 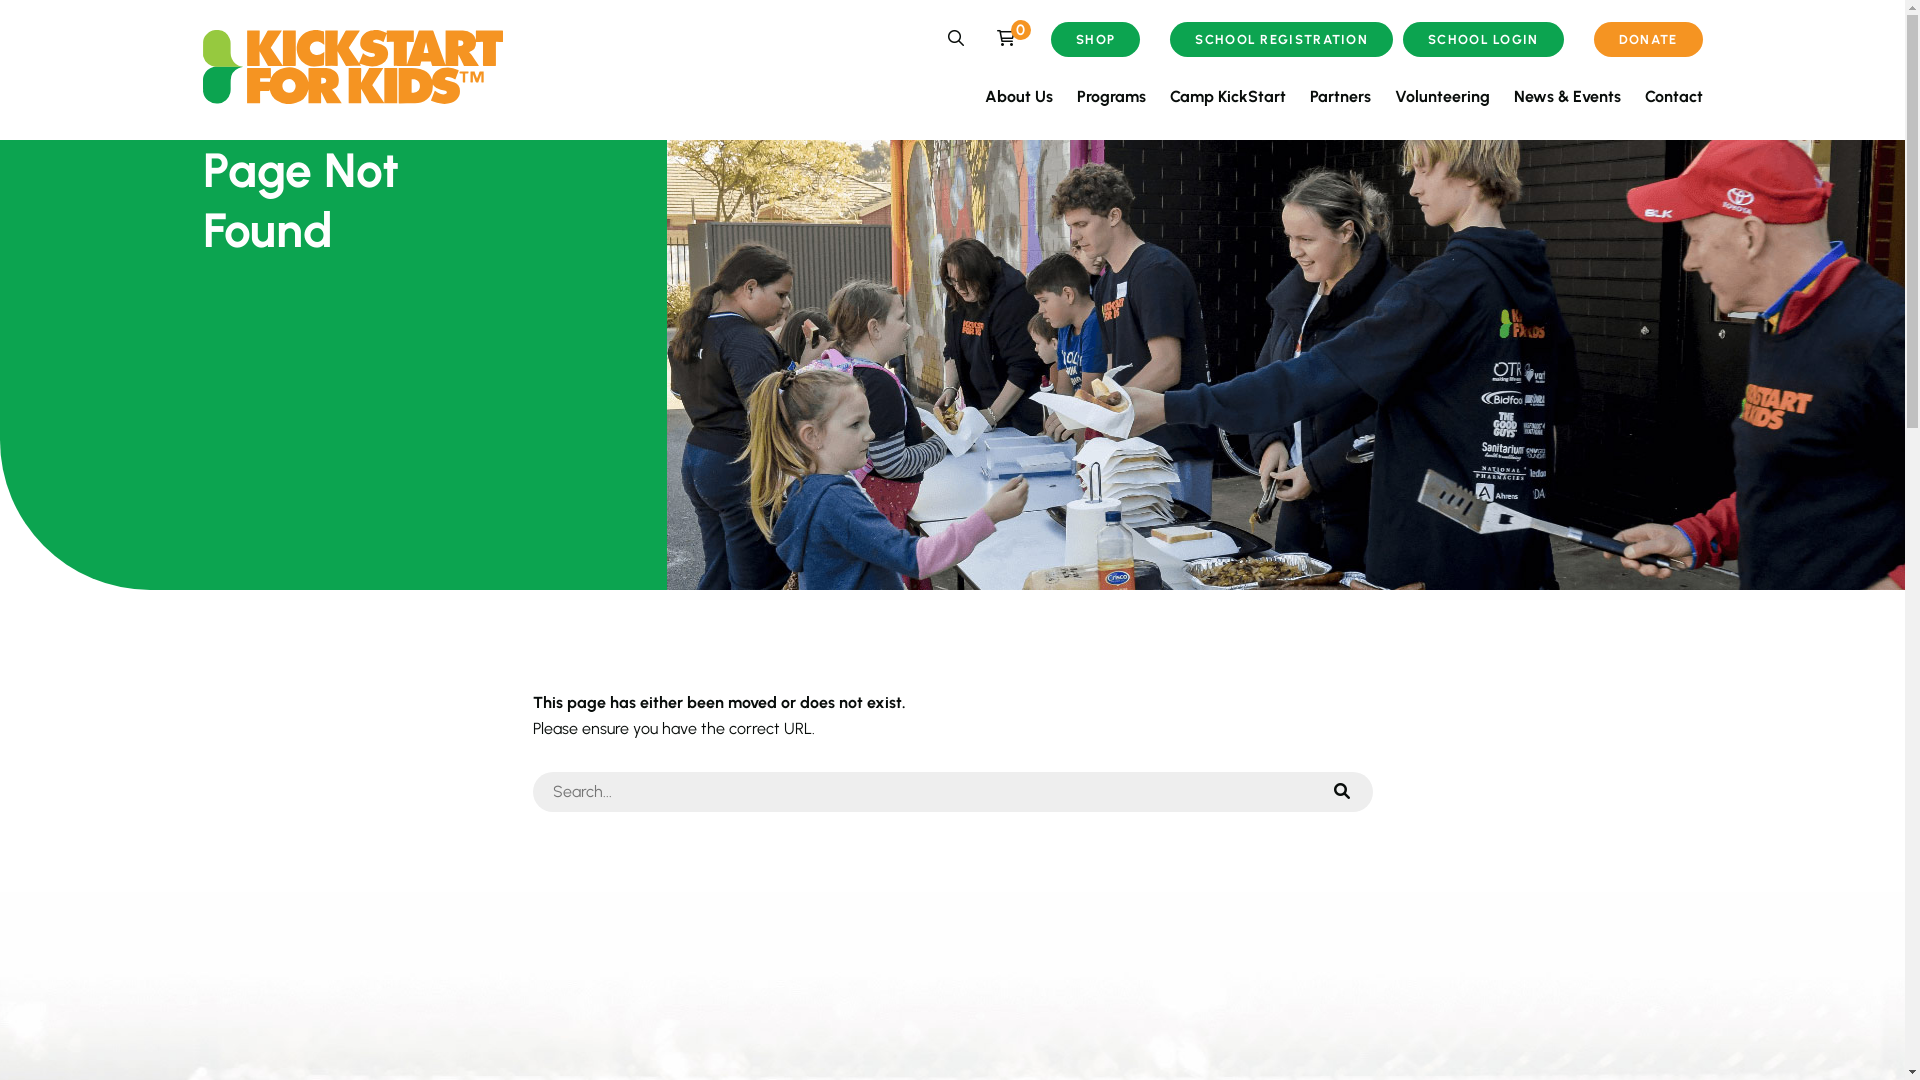 What do you see at coordinates (1110, 96) in the screenshot?
I see `Programs` at bounding box center [1110, 96].